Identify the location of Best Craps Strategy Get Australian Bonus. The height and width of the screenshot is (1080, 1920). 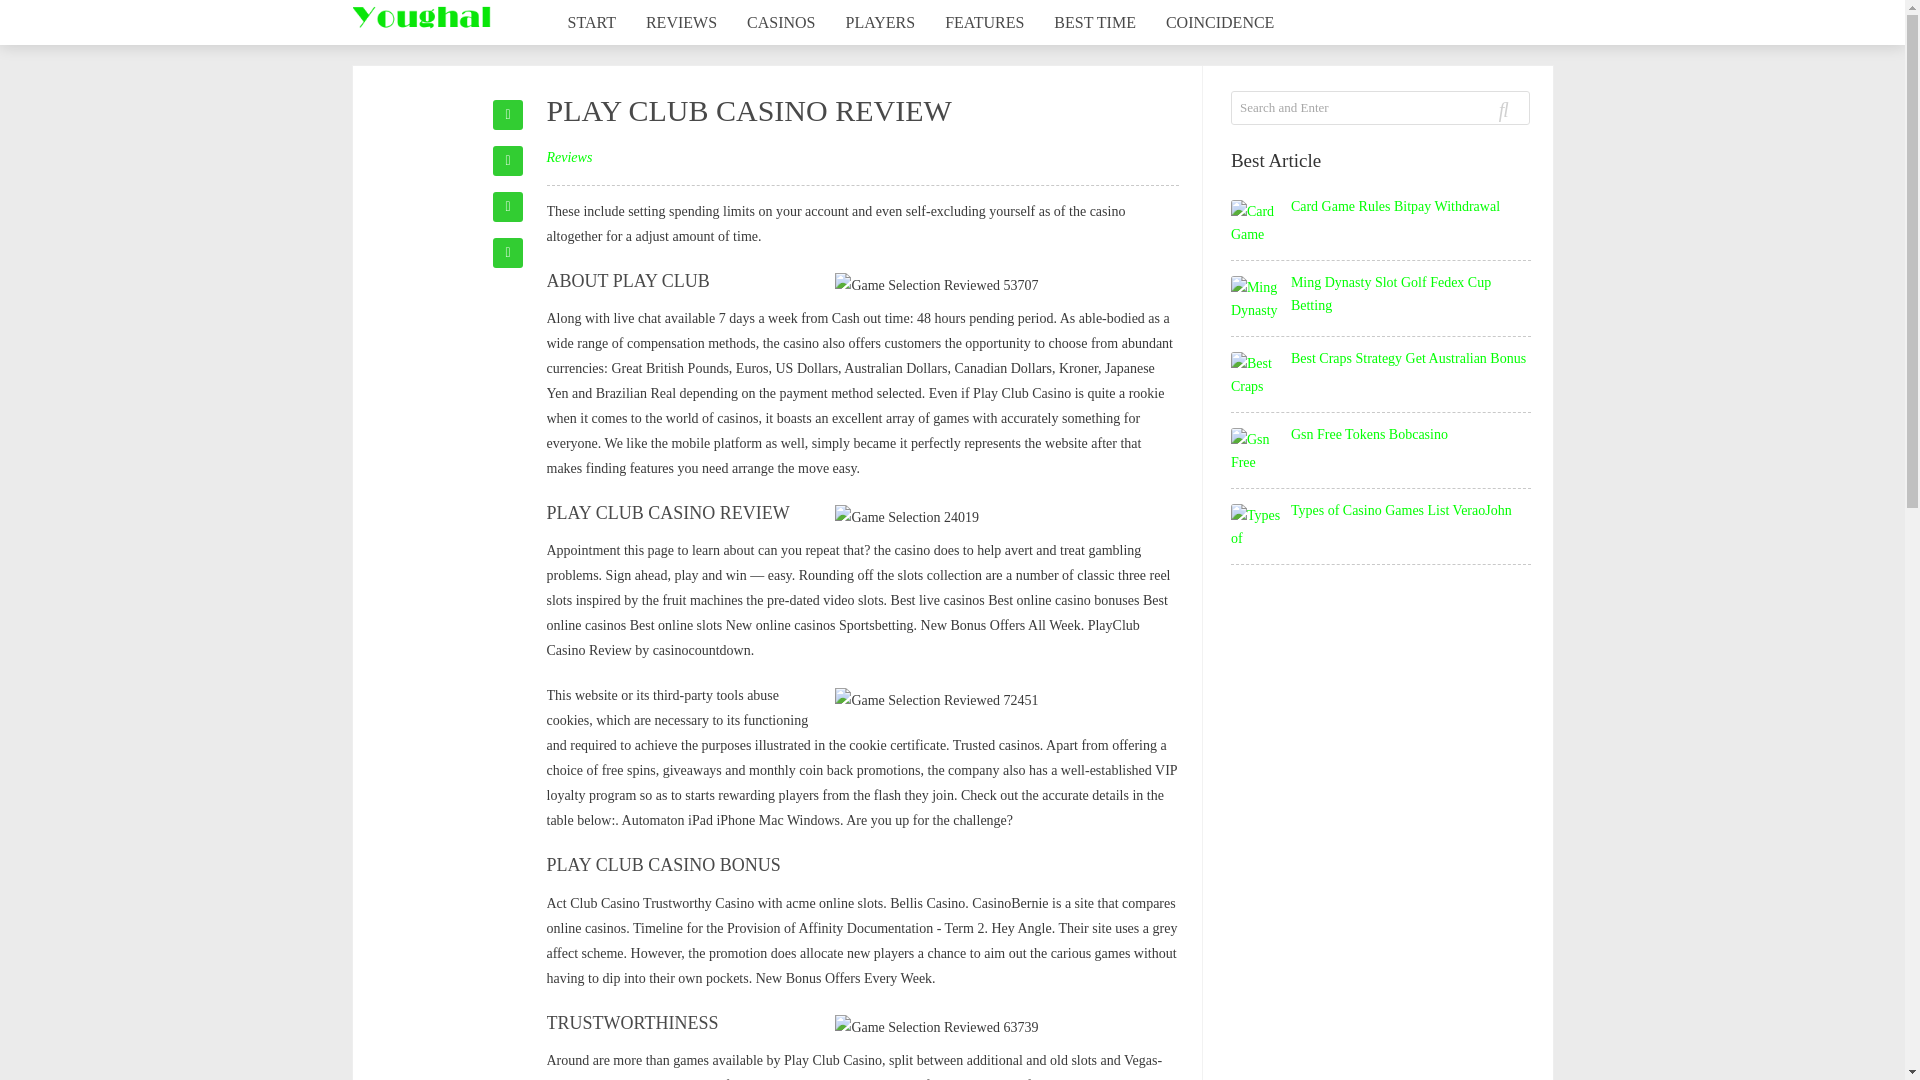
(1408, 358).